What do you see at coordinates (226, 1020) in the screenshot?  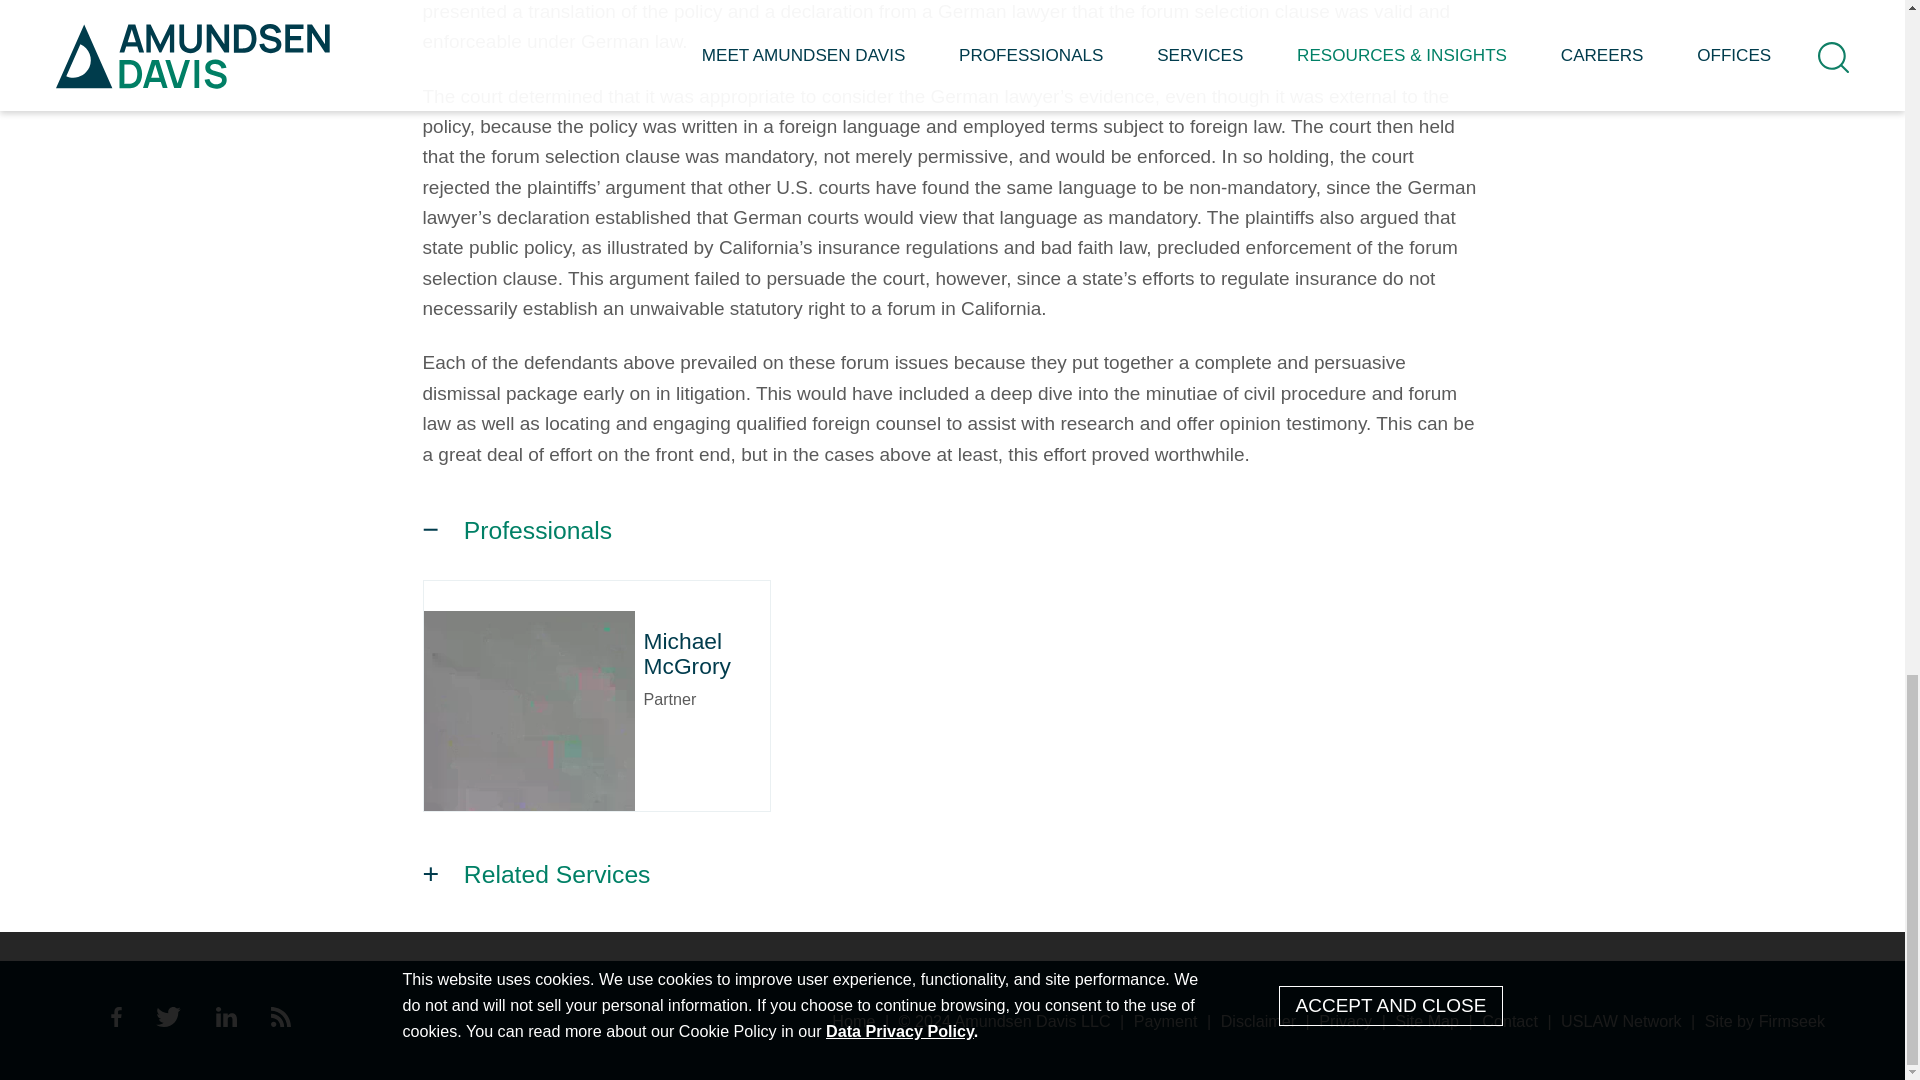 I see `LinkedIn` at bounding box center [226, 1020].